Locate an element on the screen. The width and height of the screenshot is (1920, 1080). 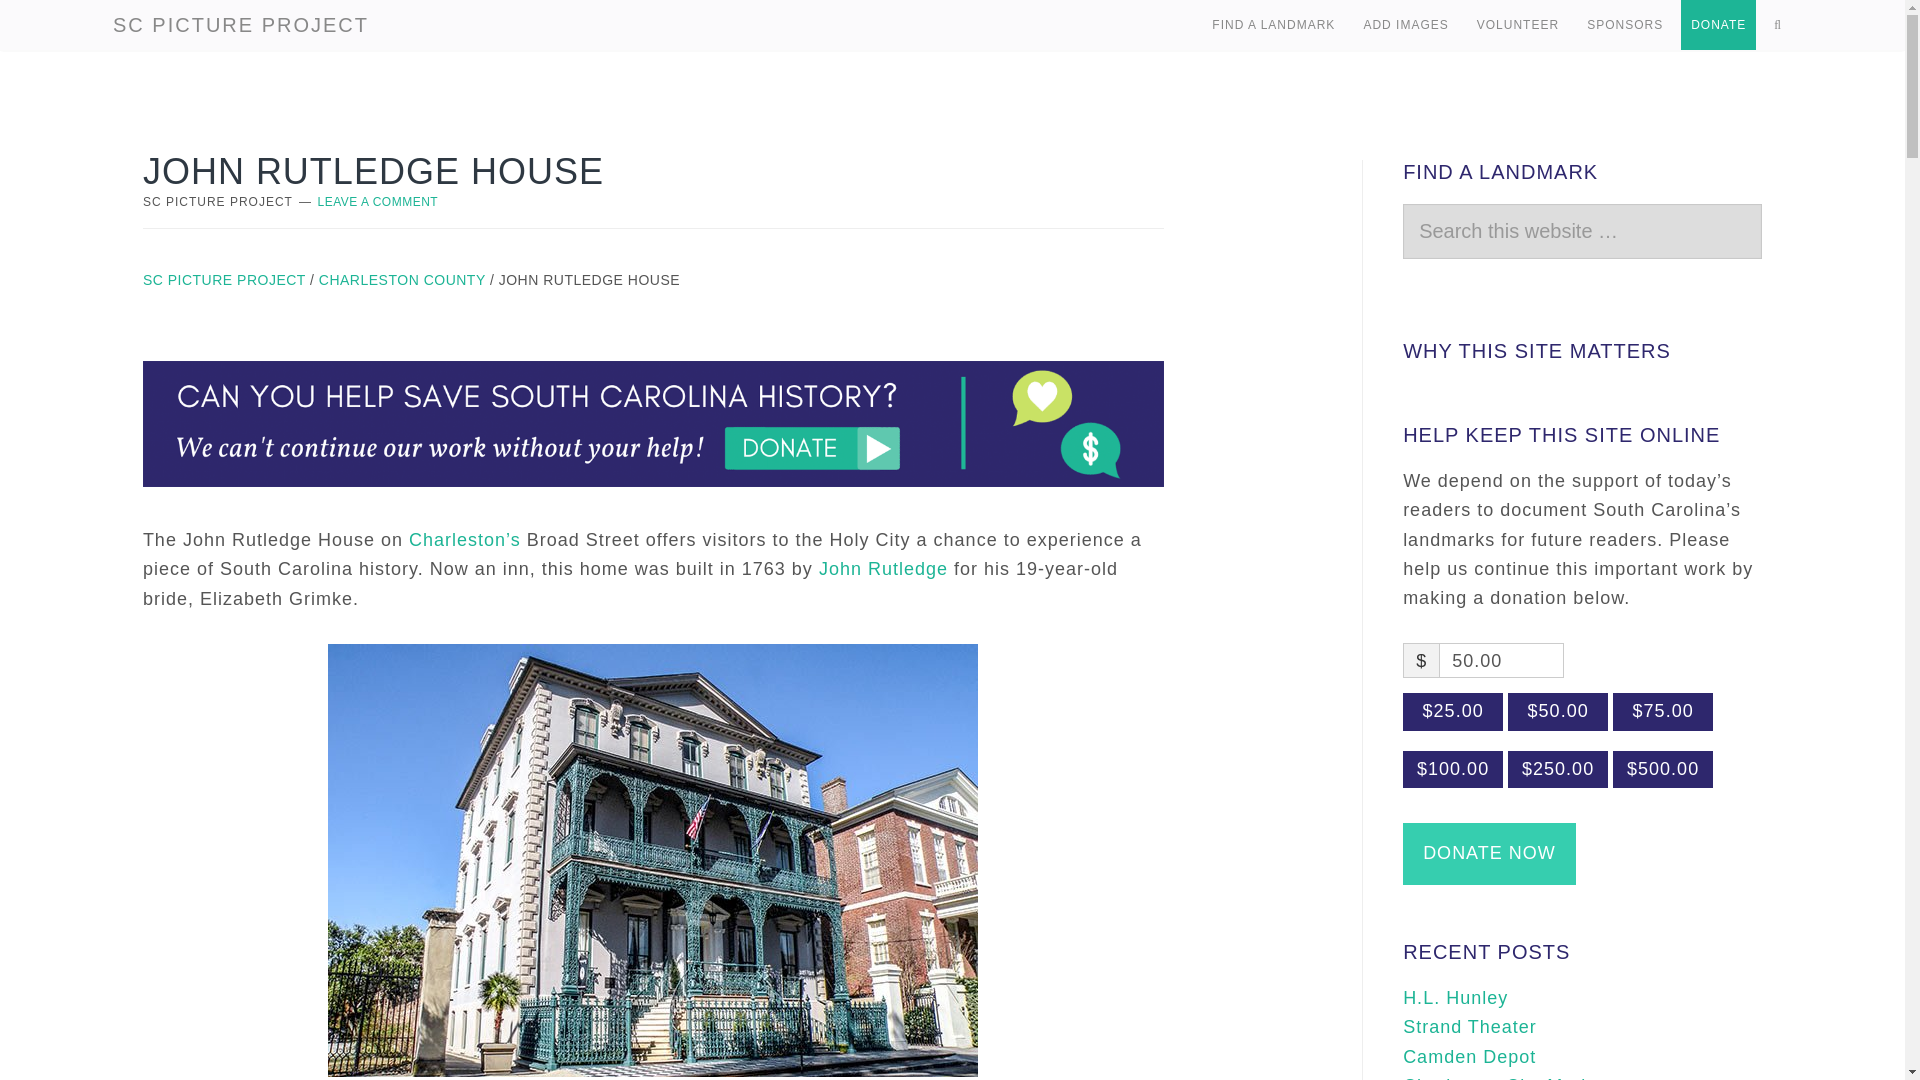
SPONSORS is located at coordinates (1624, 24).